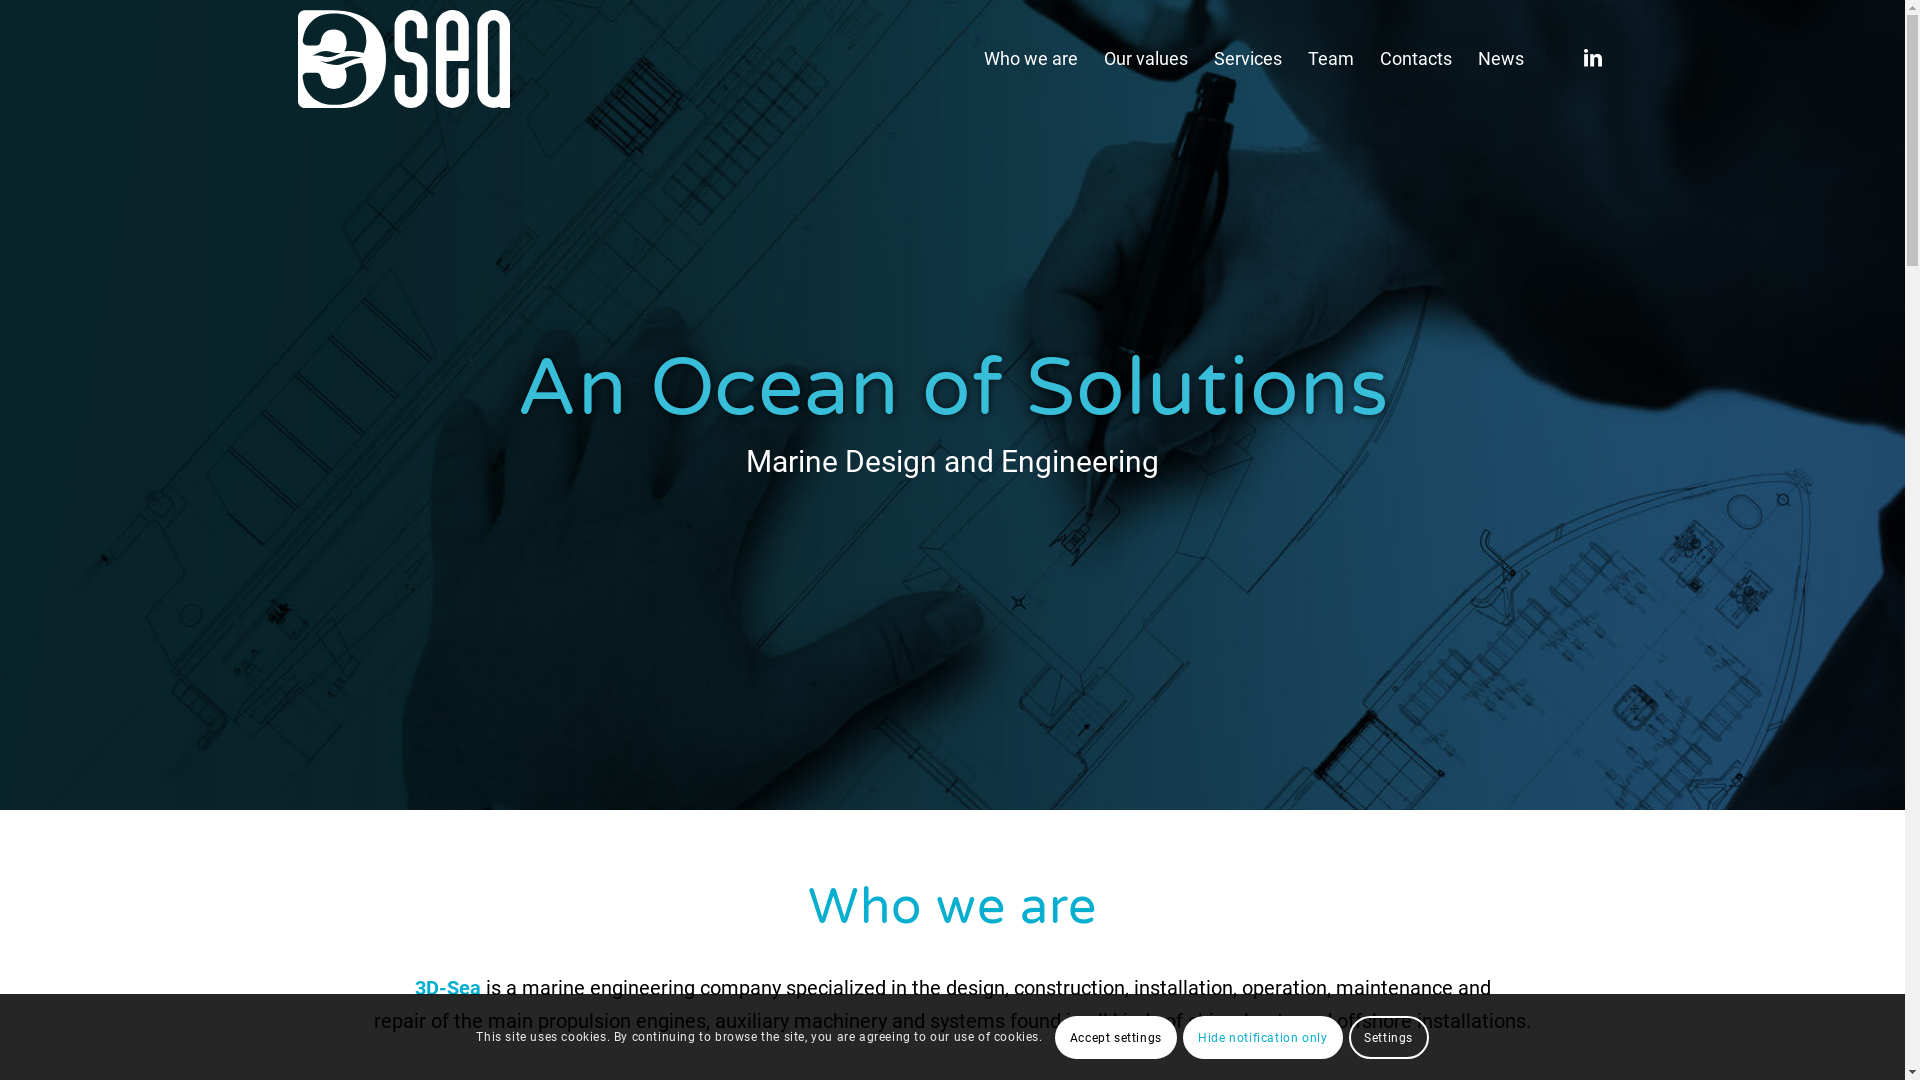 This screenshot has width=1920, height=1080. Describe the element at coordinates (1389, 1037) in the screenshot. I see `Settings` at that location.